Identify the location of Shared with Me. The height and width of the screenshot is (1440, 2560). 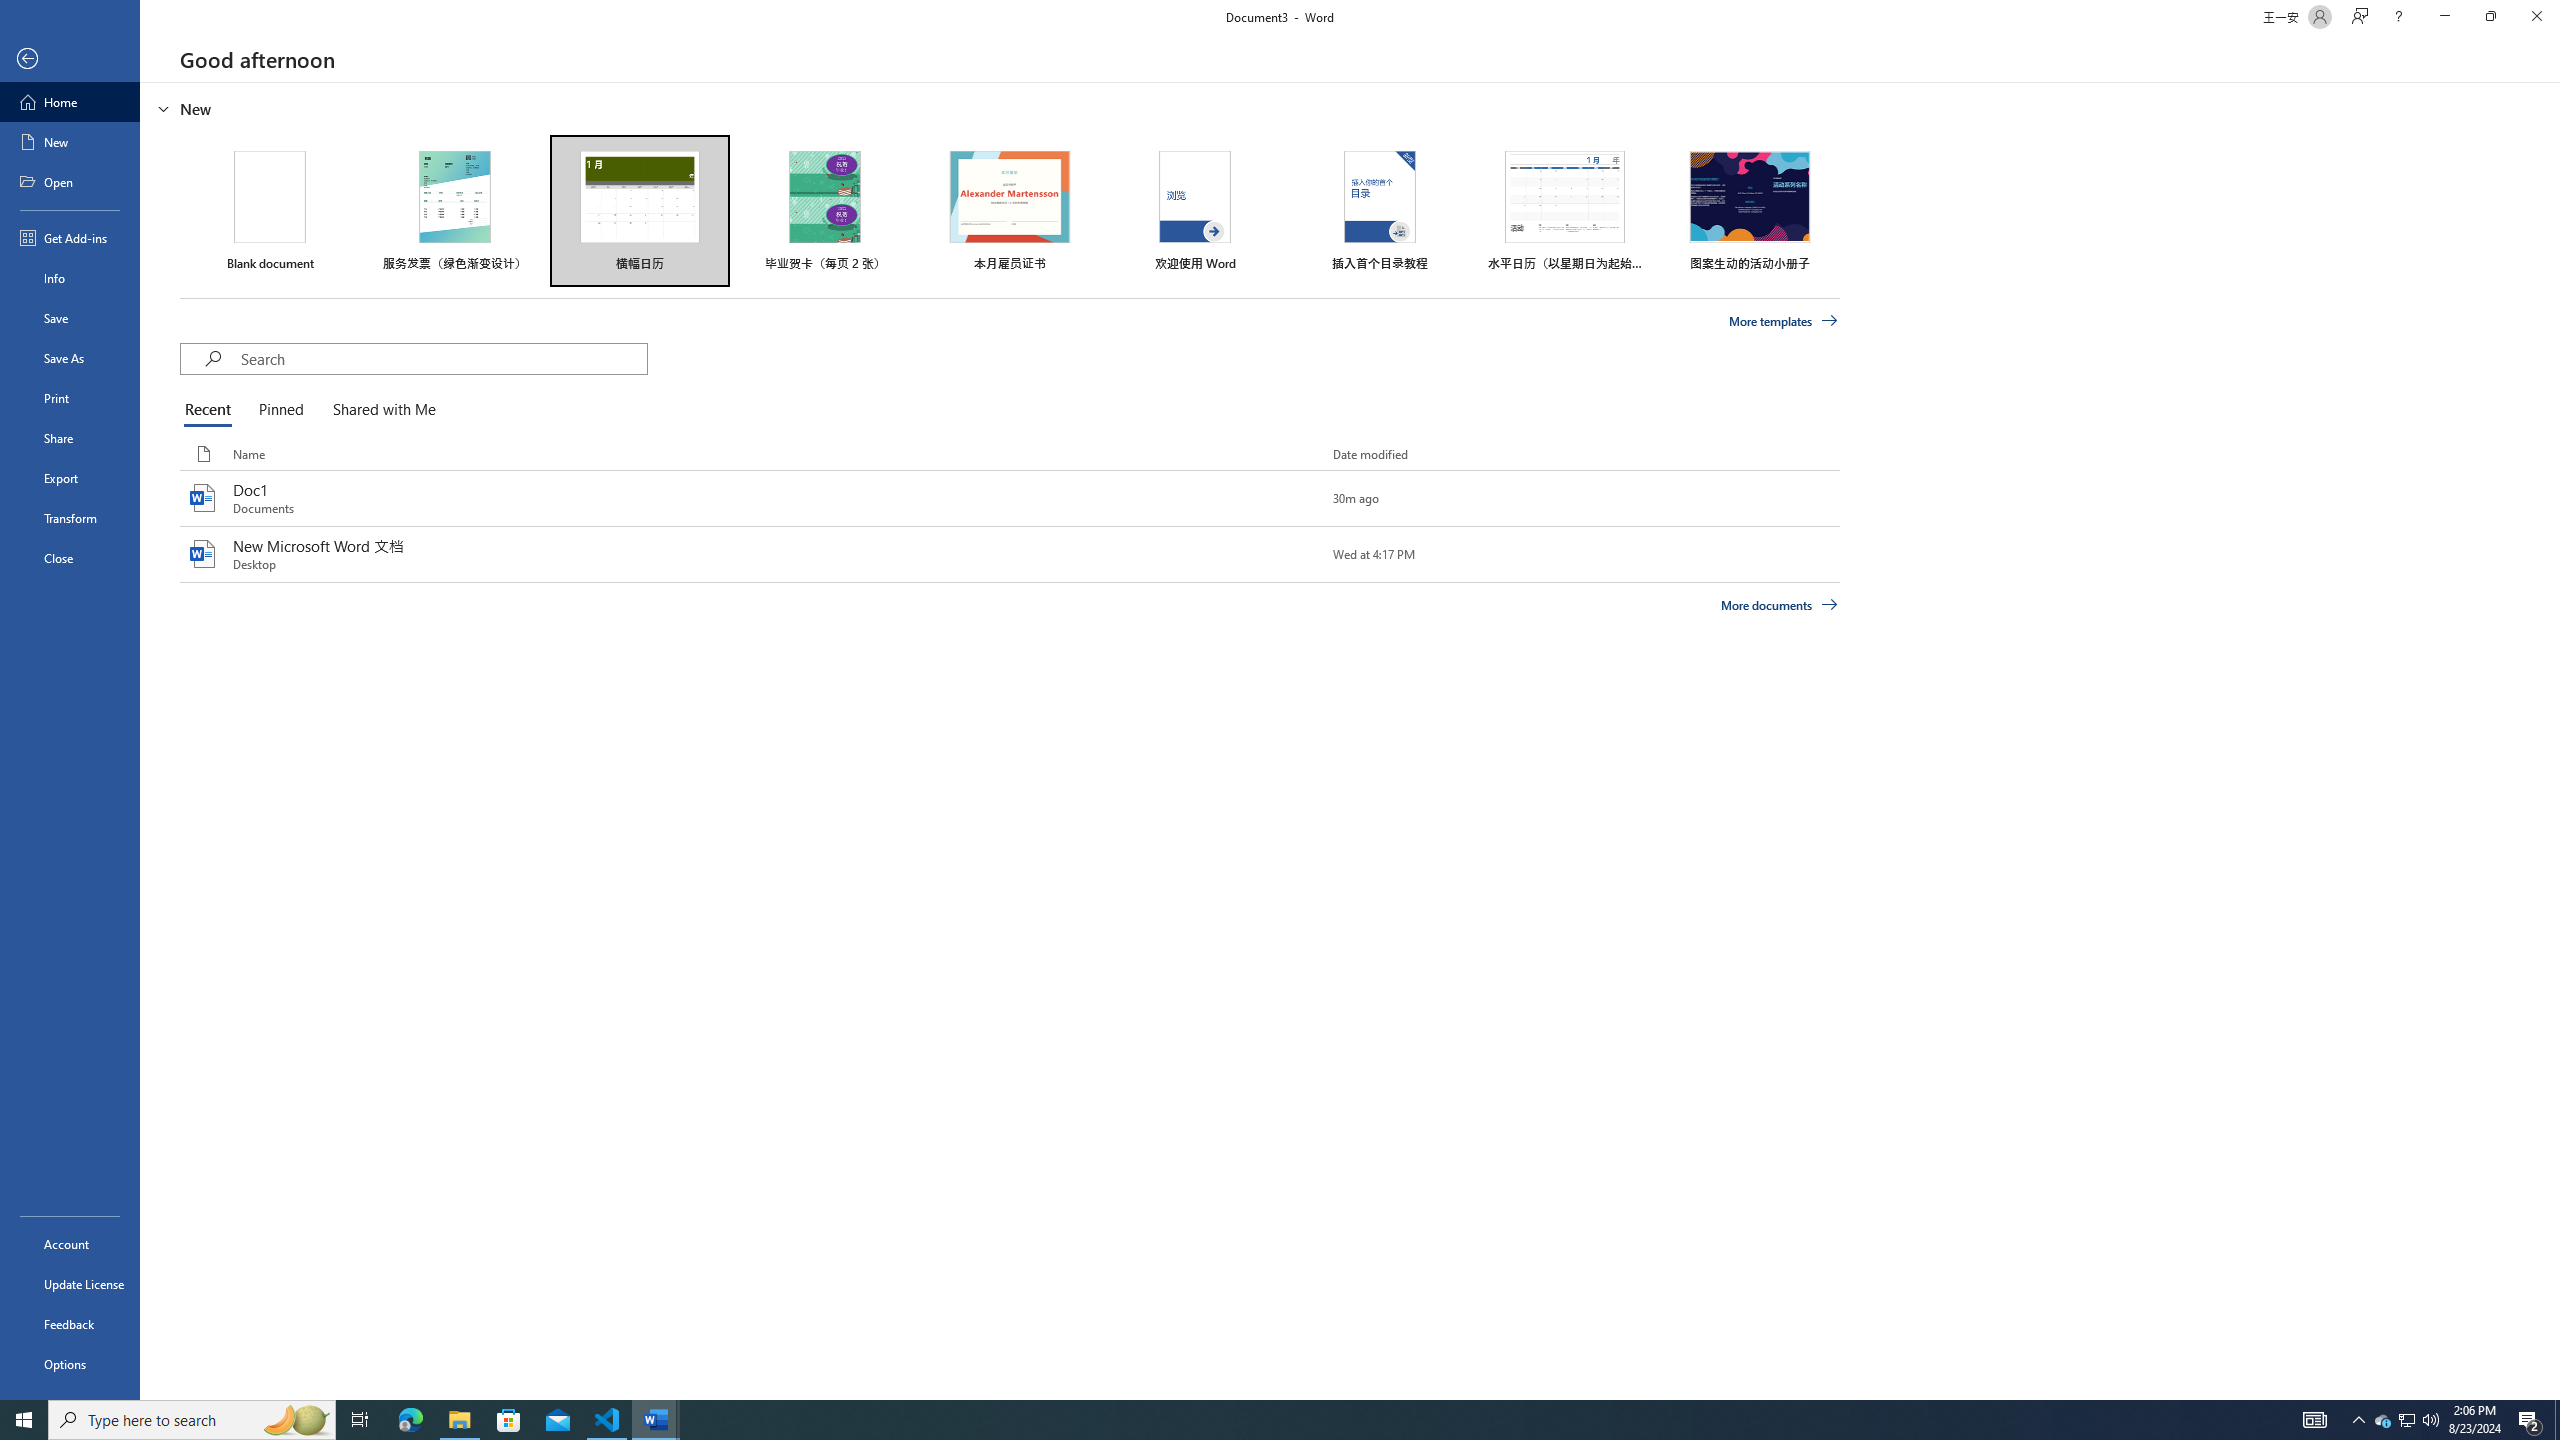
(380, 410).